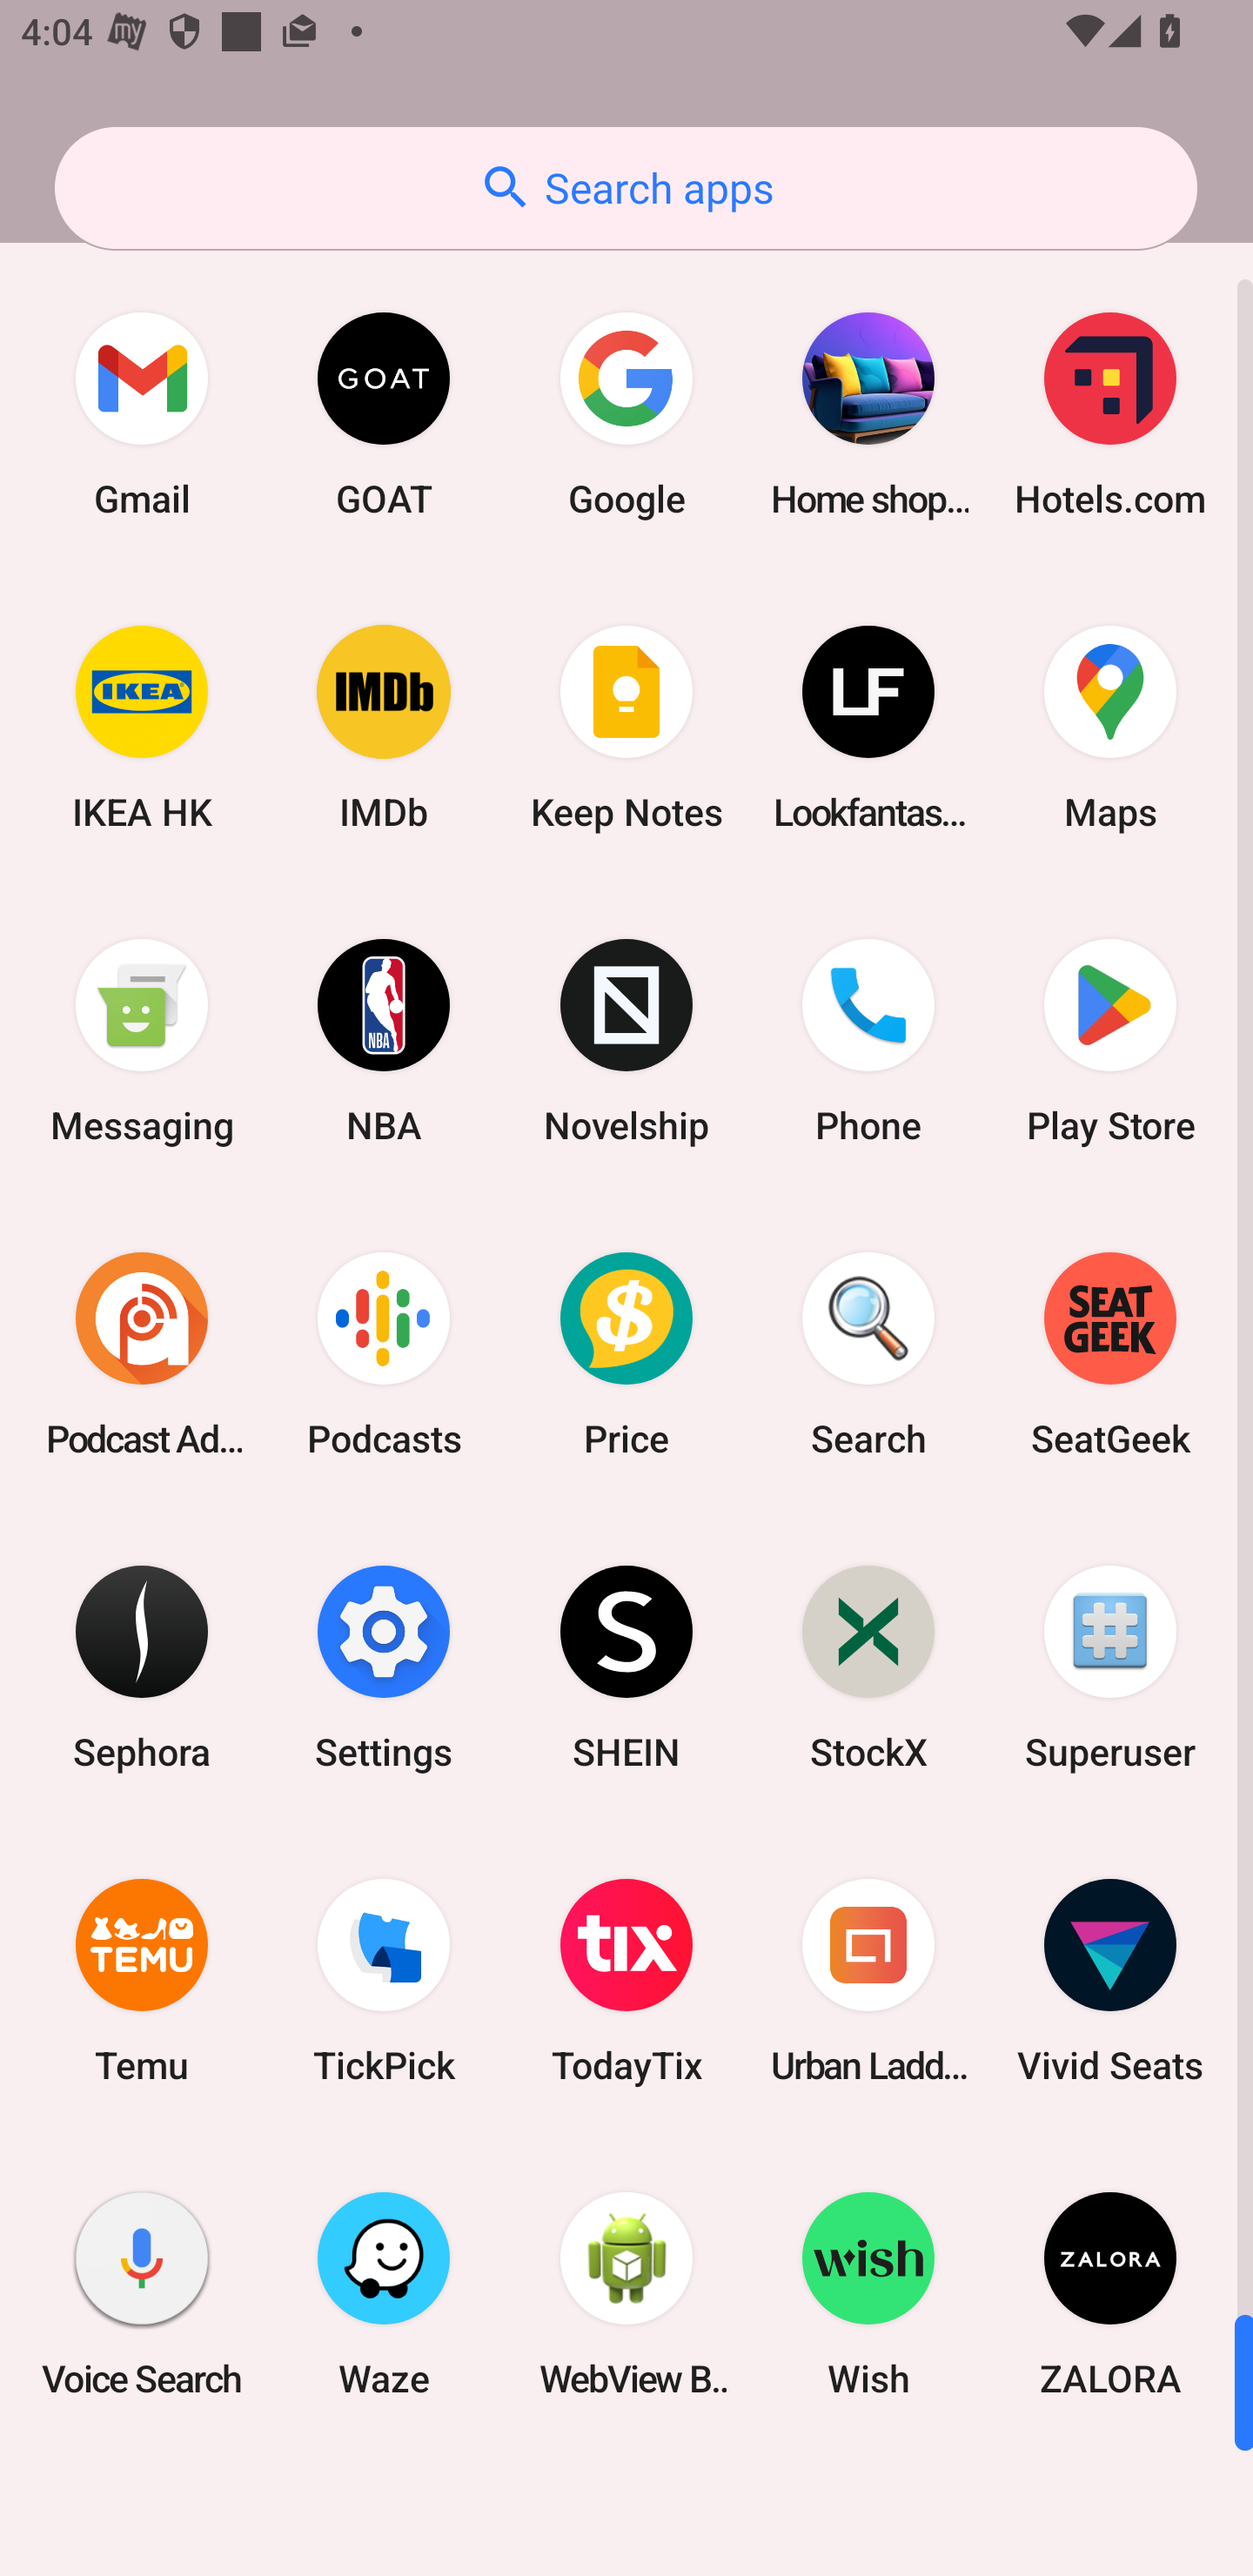  I want to click on Superuser, so click(1110, 1666).